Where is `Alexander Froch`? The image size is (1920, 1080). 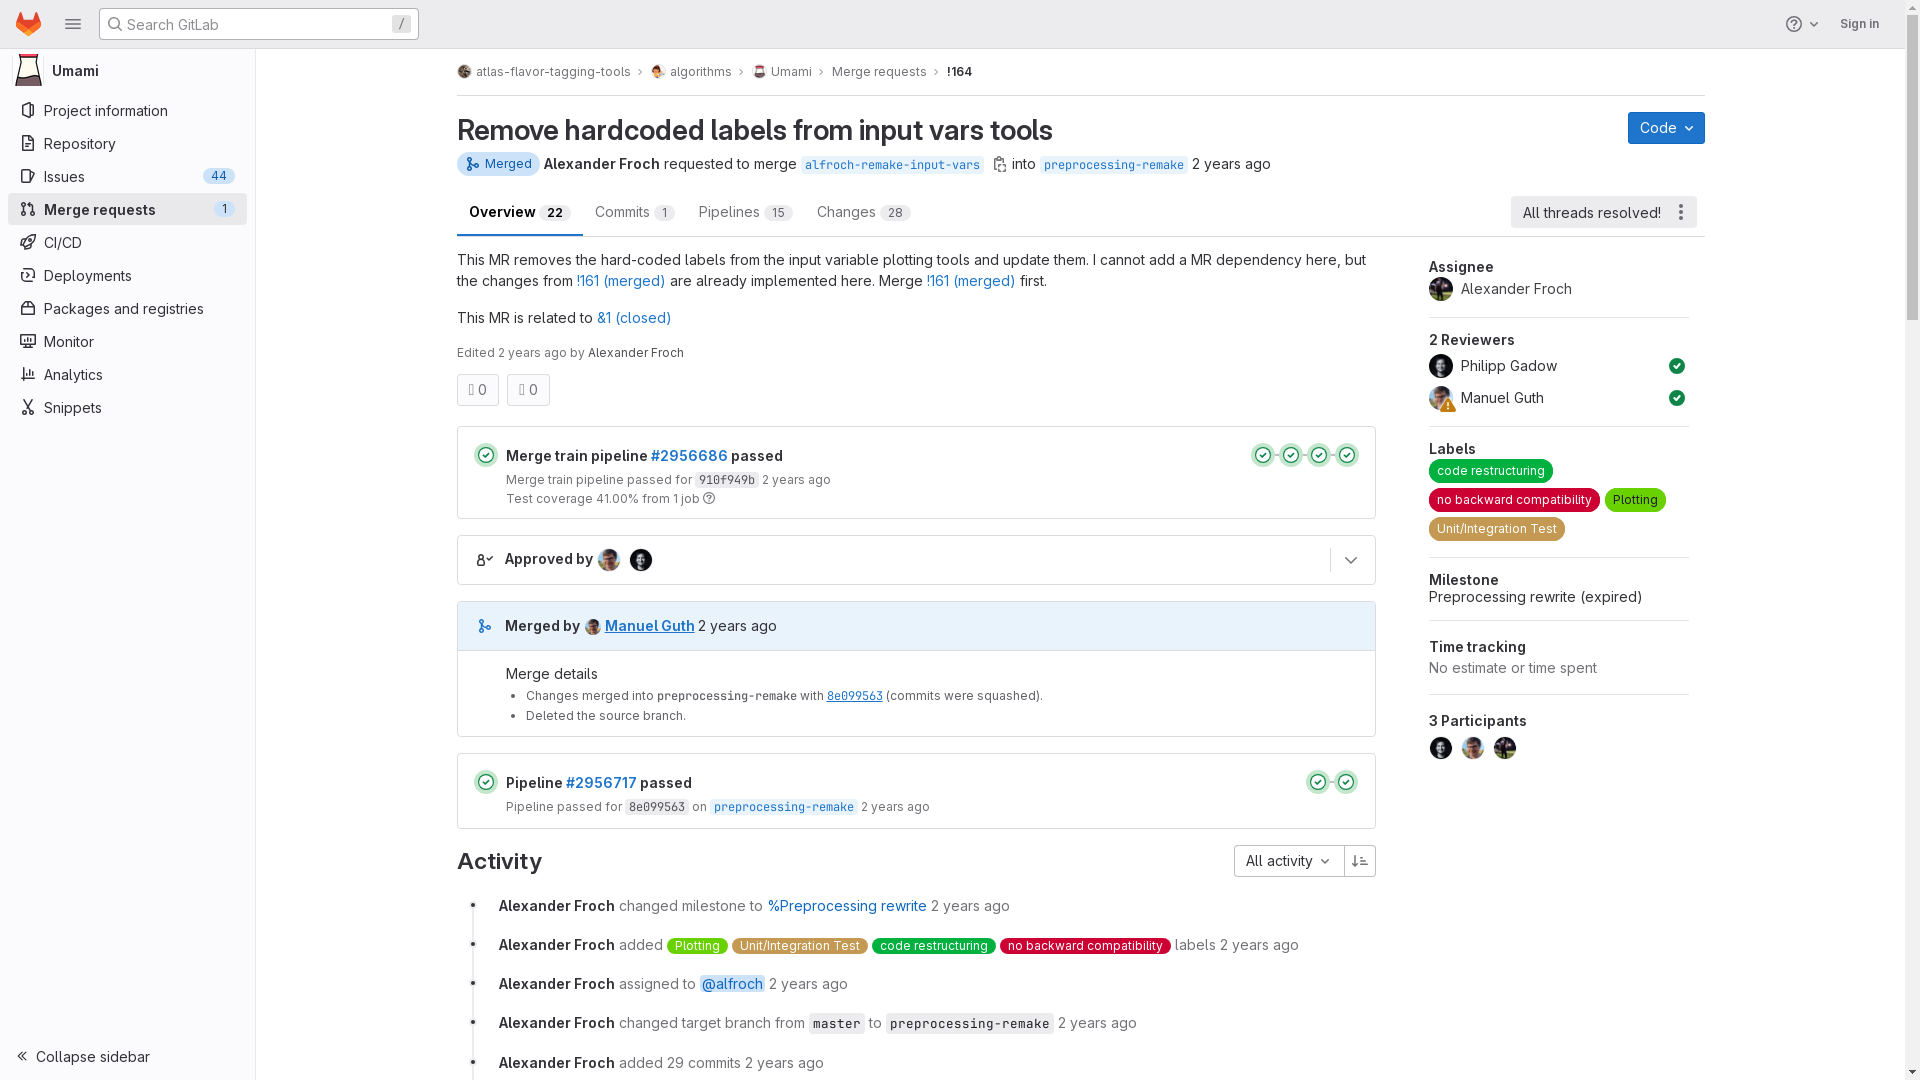
Alexander Froch is located at coordinates (556, 1062).